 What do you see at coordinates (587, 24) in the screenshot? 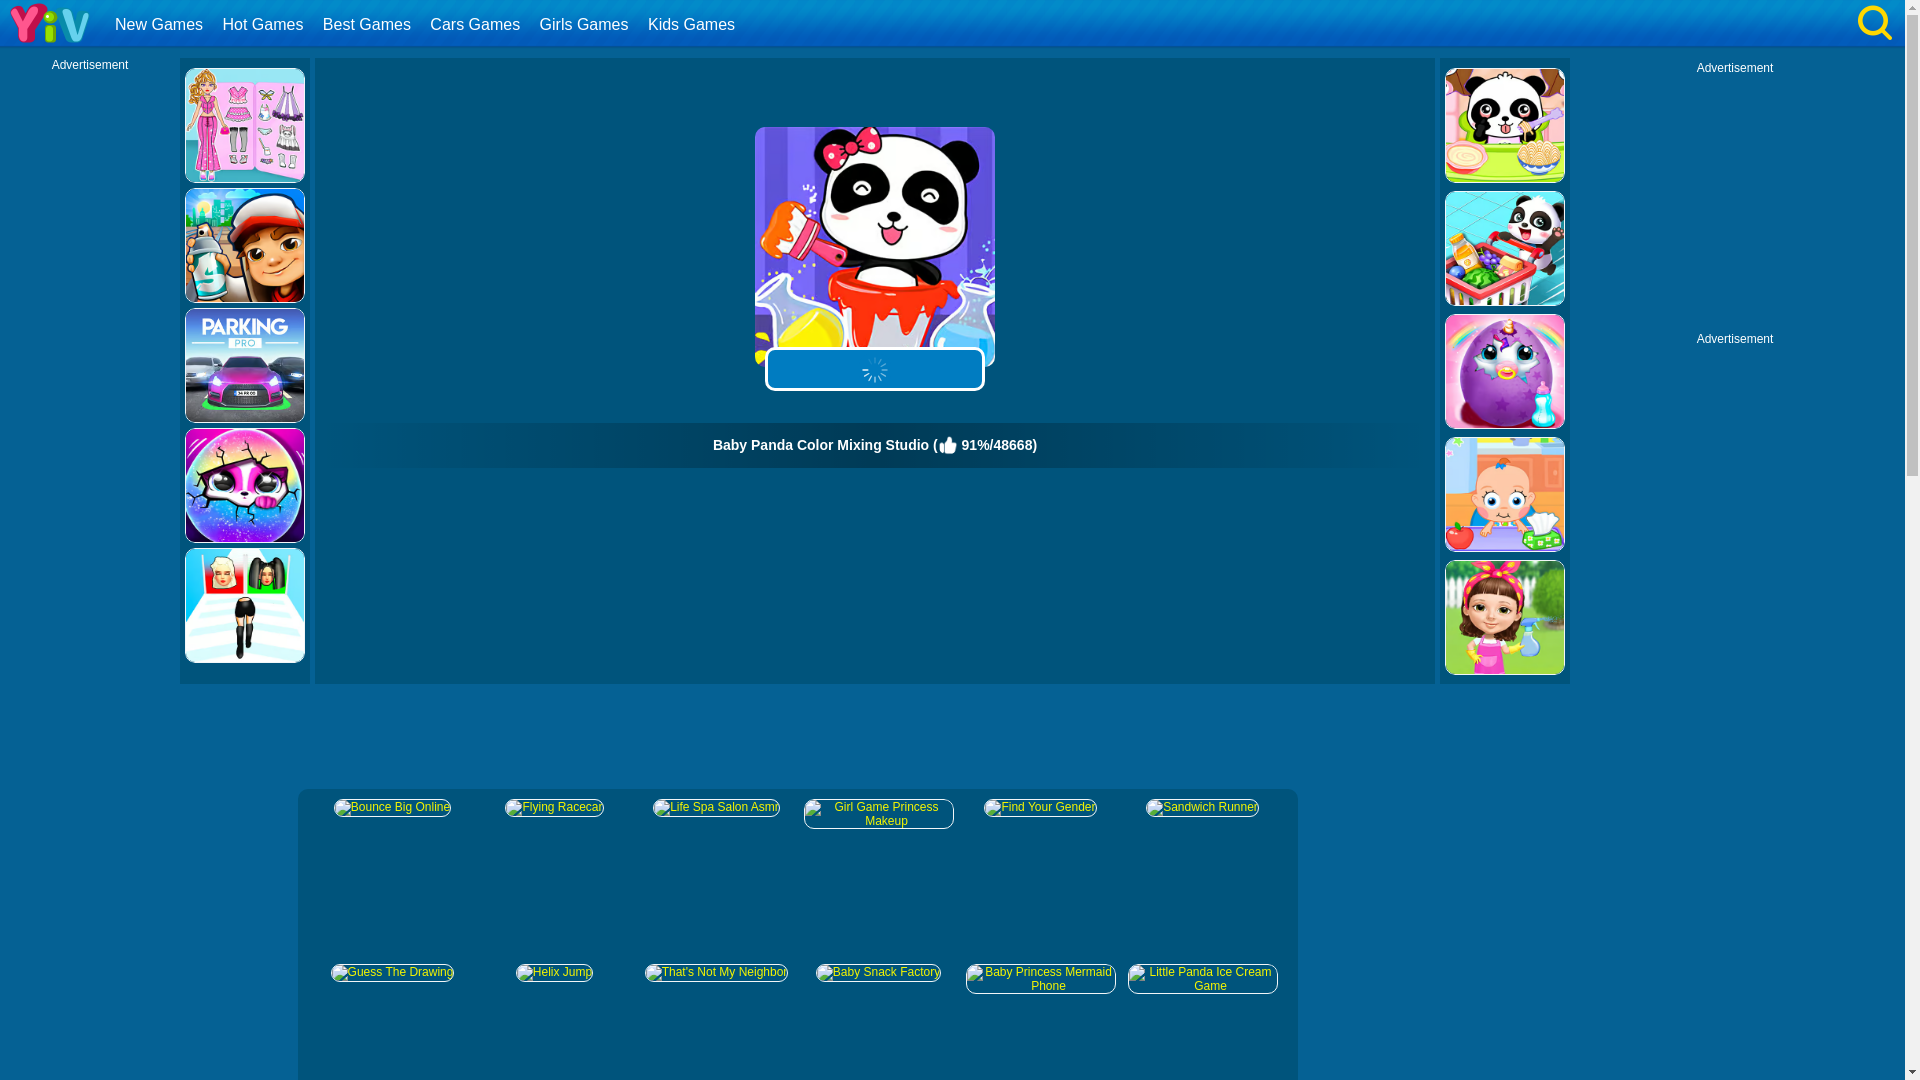
I see `Girls Games` at bounding box center [587, 24].